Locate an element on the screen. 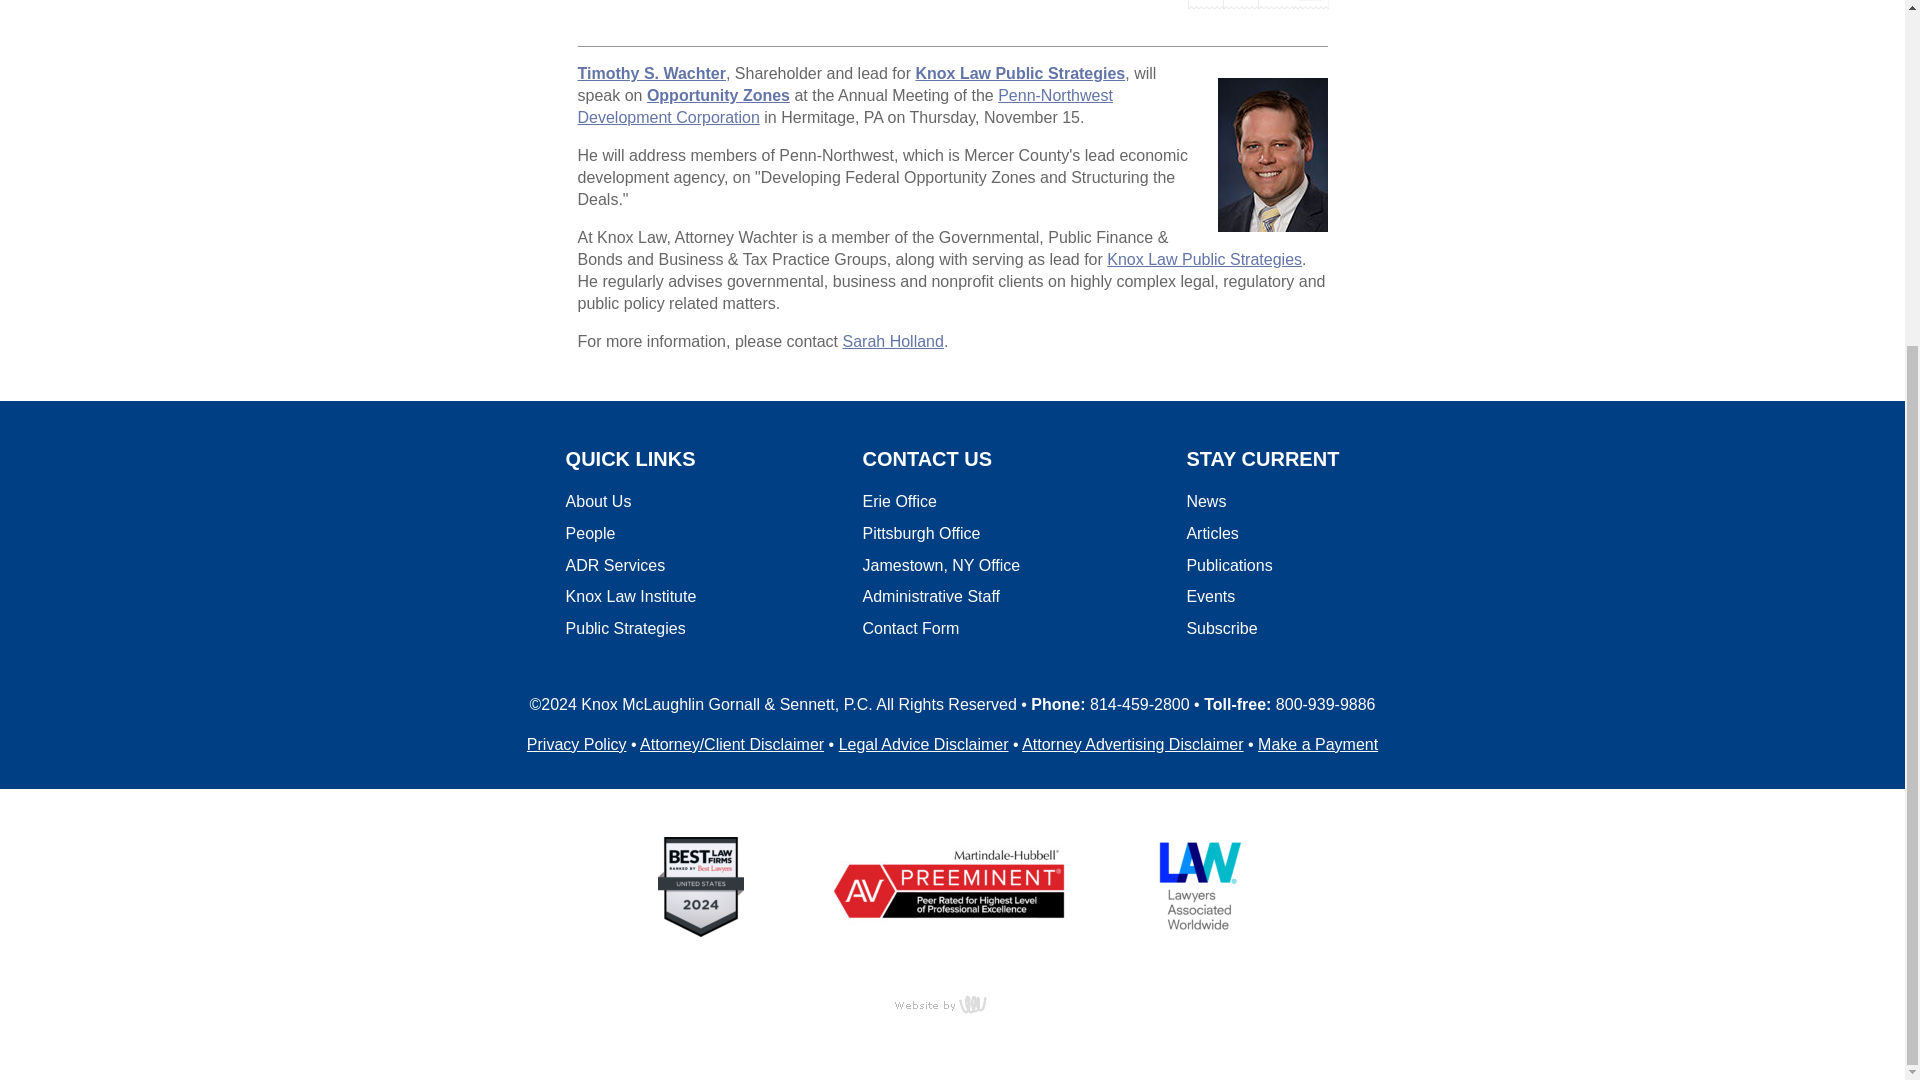 The height and width of the screenshot is (1080, 1920). Email is located at coordinates (1310, 2).